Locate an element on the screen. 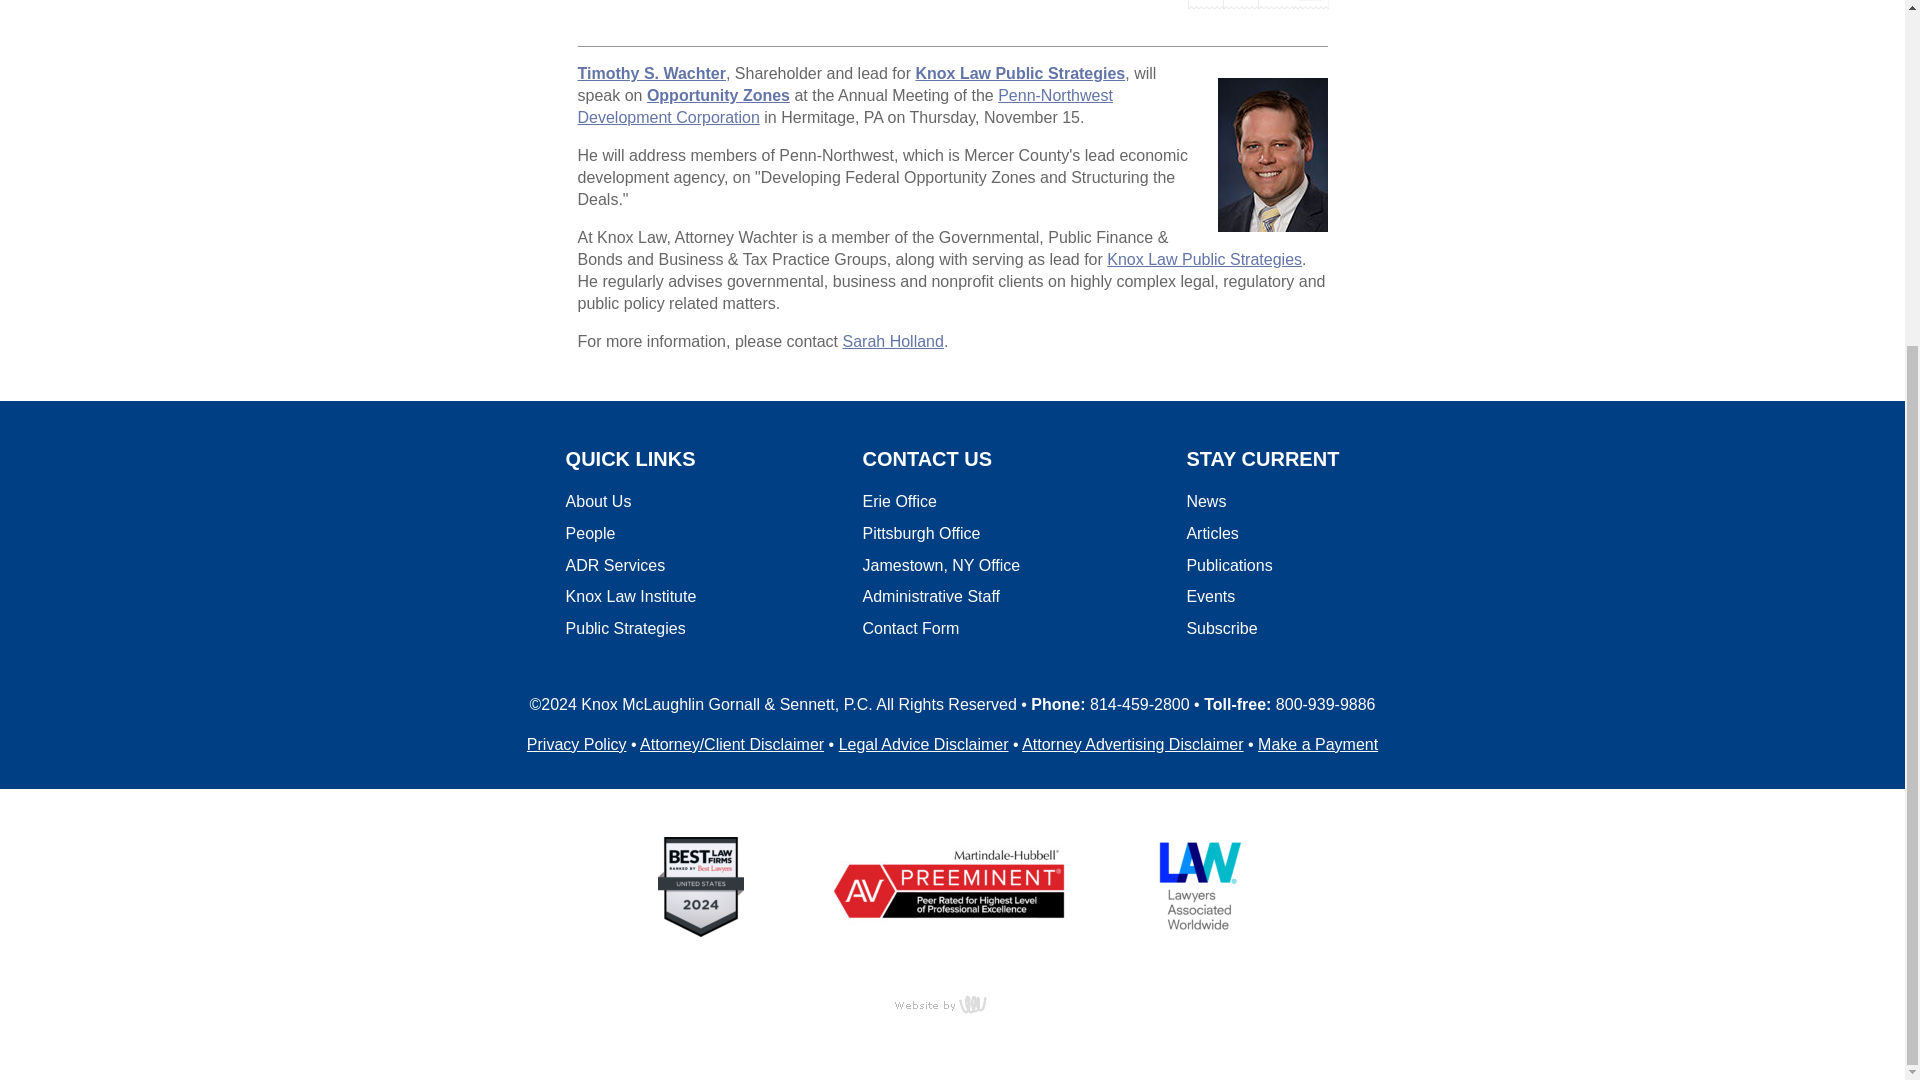 The height and width of the screenshot is (1080, 1920). Email is located at coordinates (1310, 2).